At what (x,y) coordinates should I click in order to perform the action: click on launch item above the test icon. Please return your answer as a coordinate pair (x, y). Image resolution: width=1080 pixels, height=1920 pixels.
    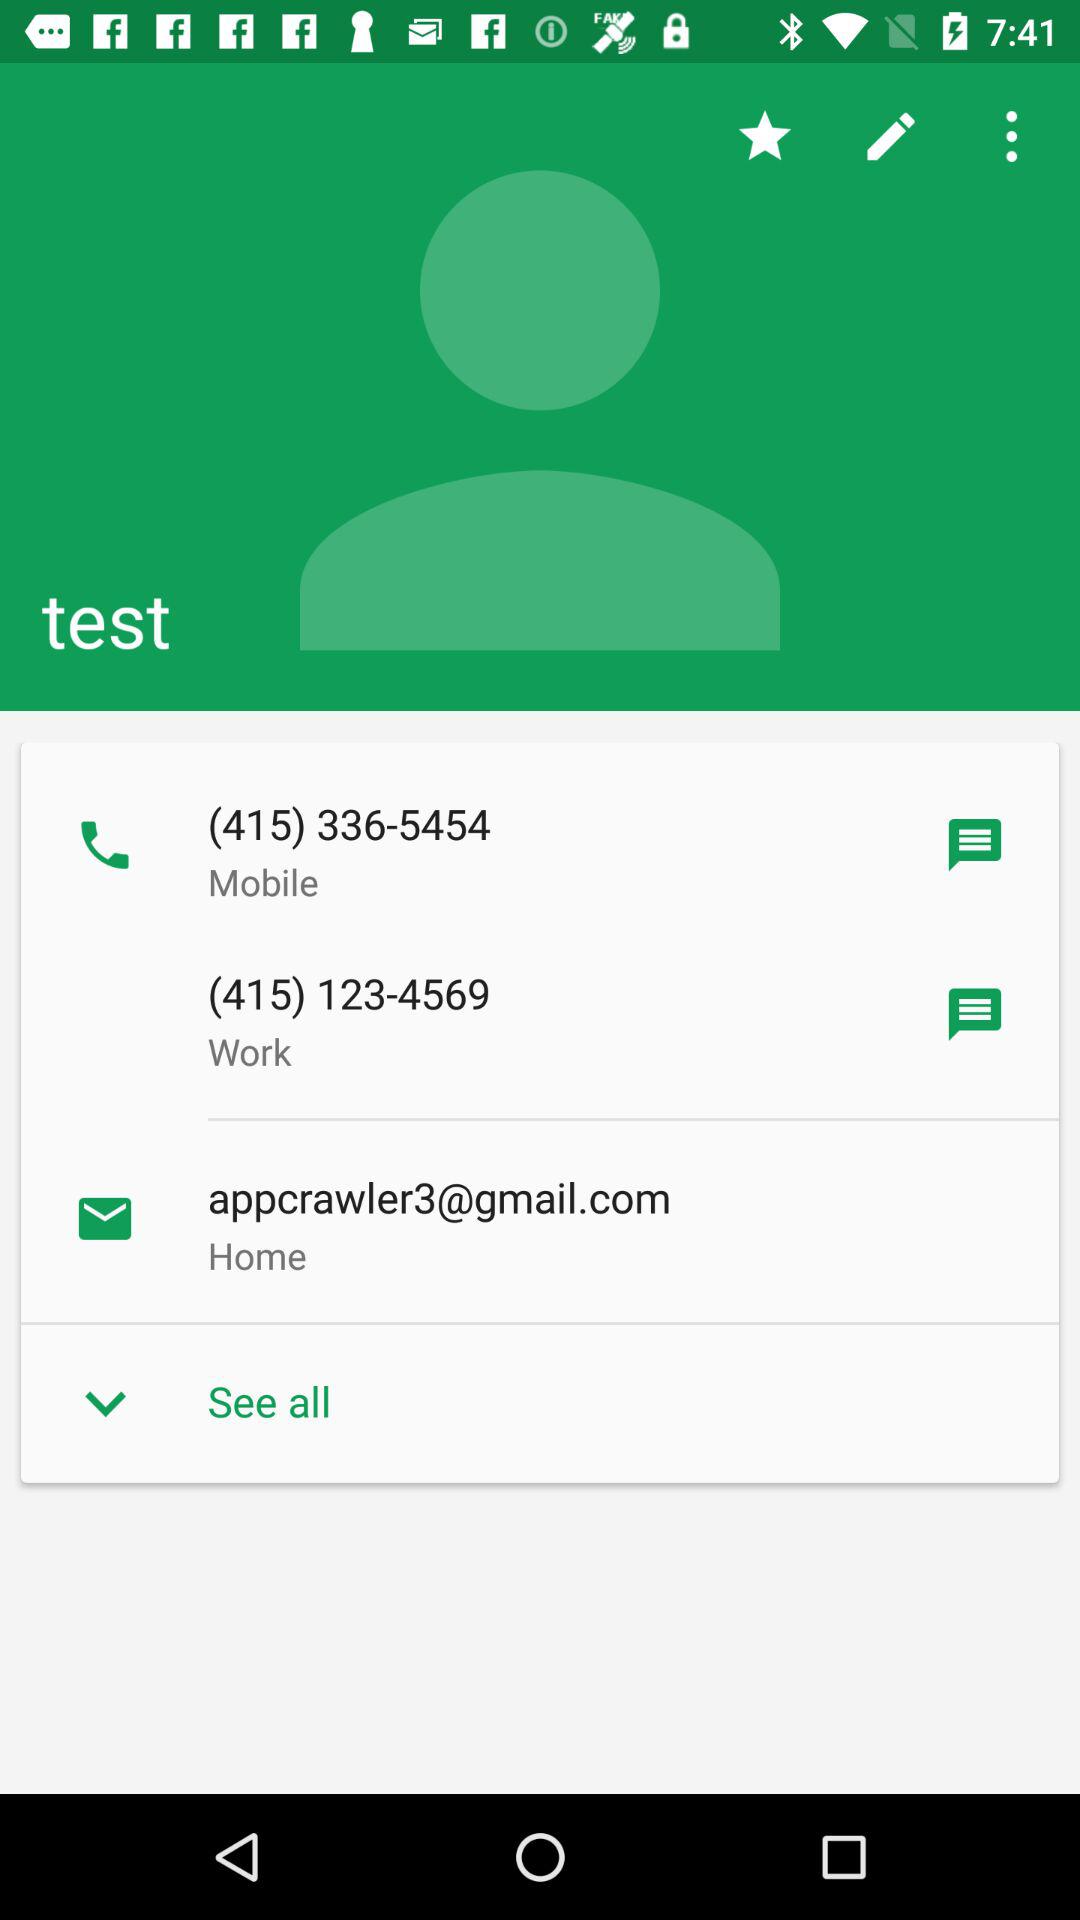
    Looking at the image, I should click on (764, 136).